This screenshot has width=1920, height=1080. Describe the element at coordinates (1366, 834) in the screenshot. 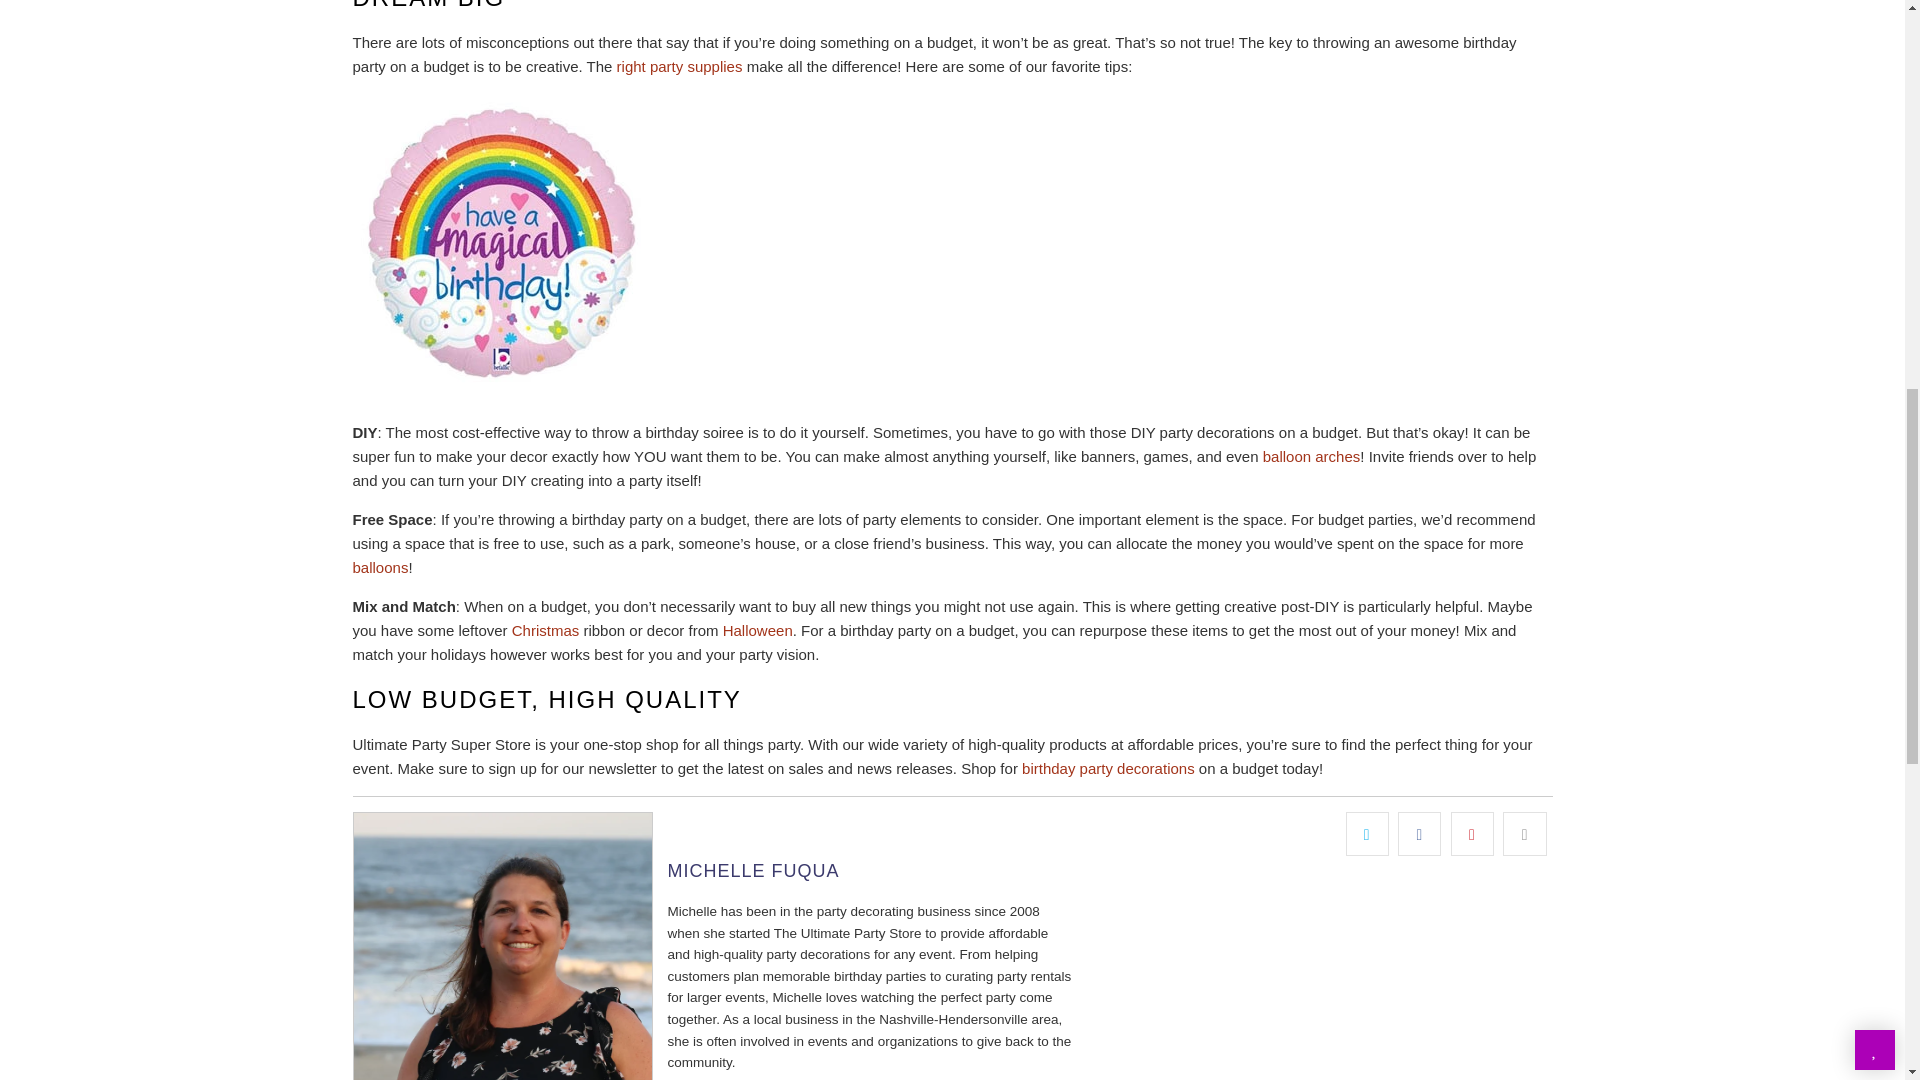

I see `Share this on Twitter` at that location.